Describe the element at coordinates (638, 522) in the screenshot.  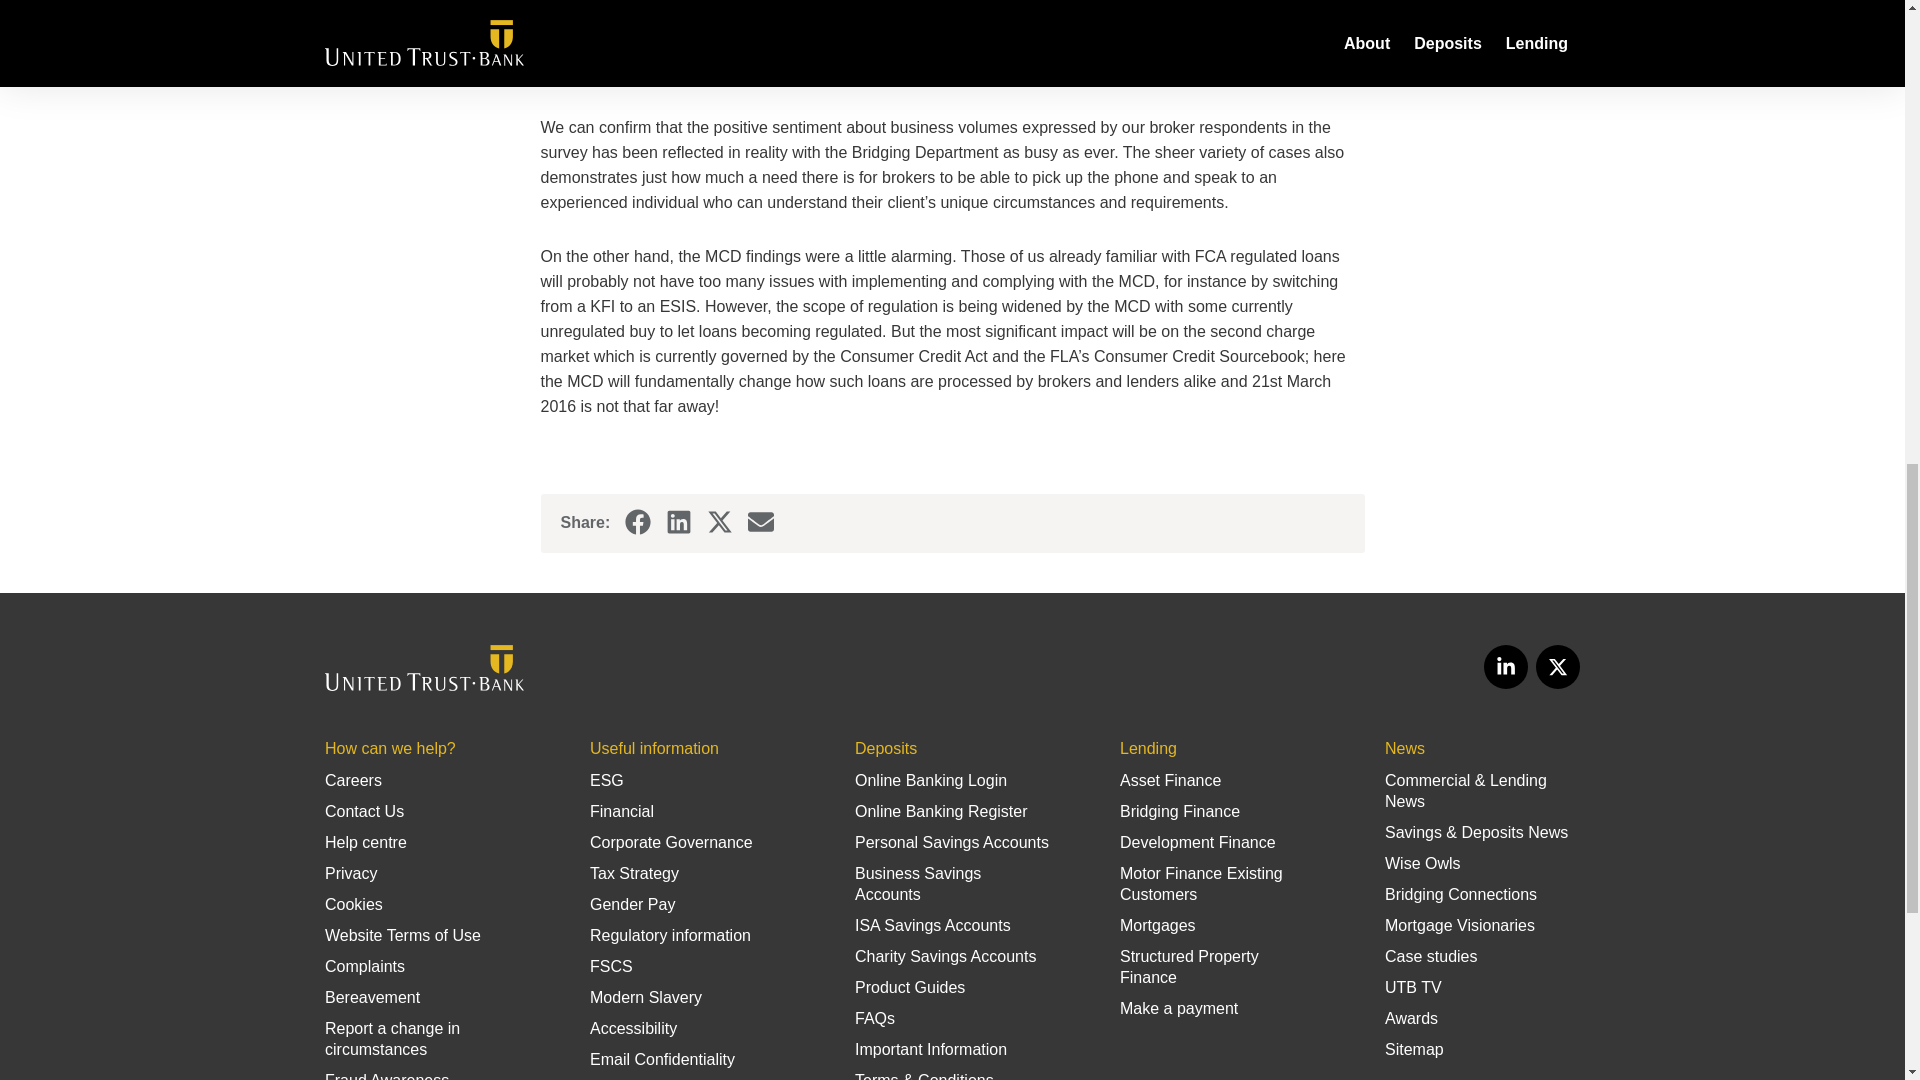
I see `Facebook` at that location.